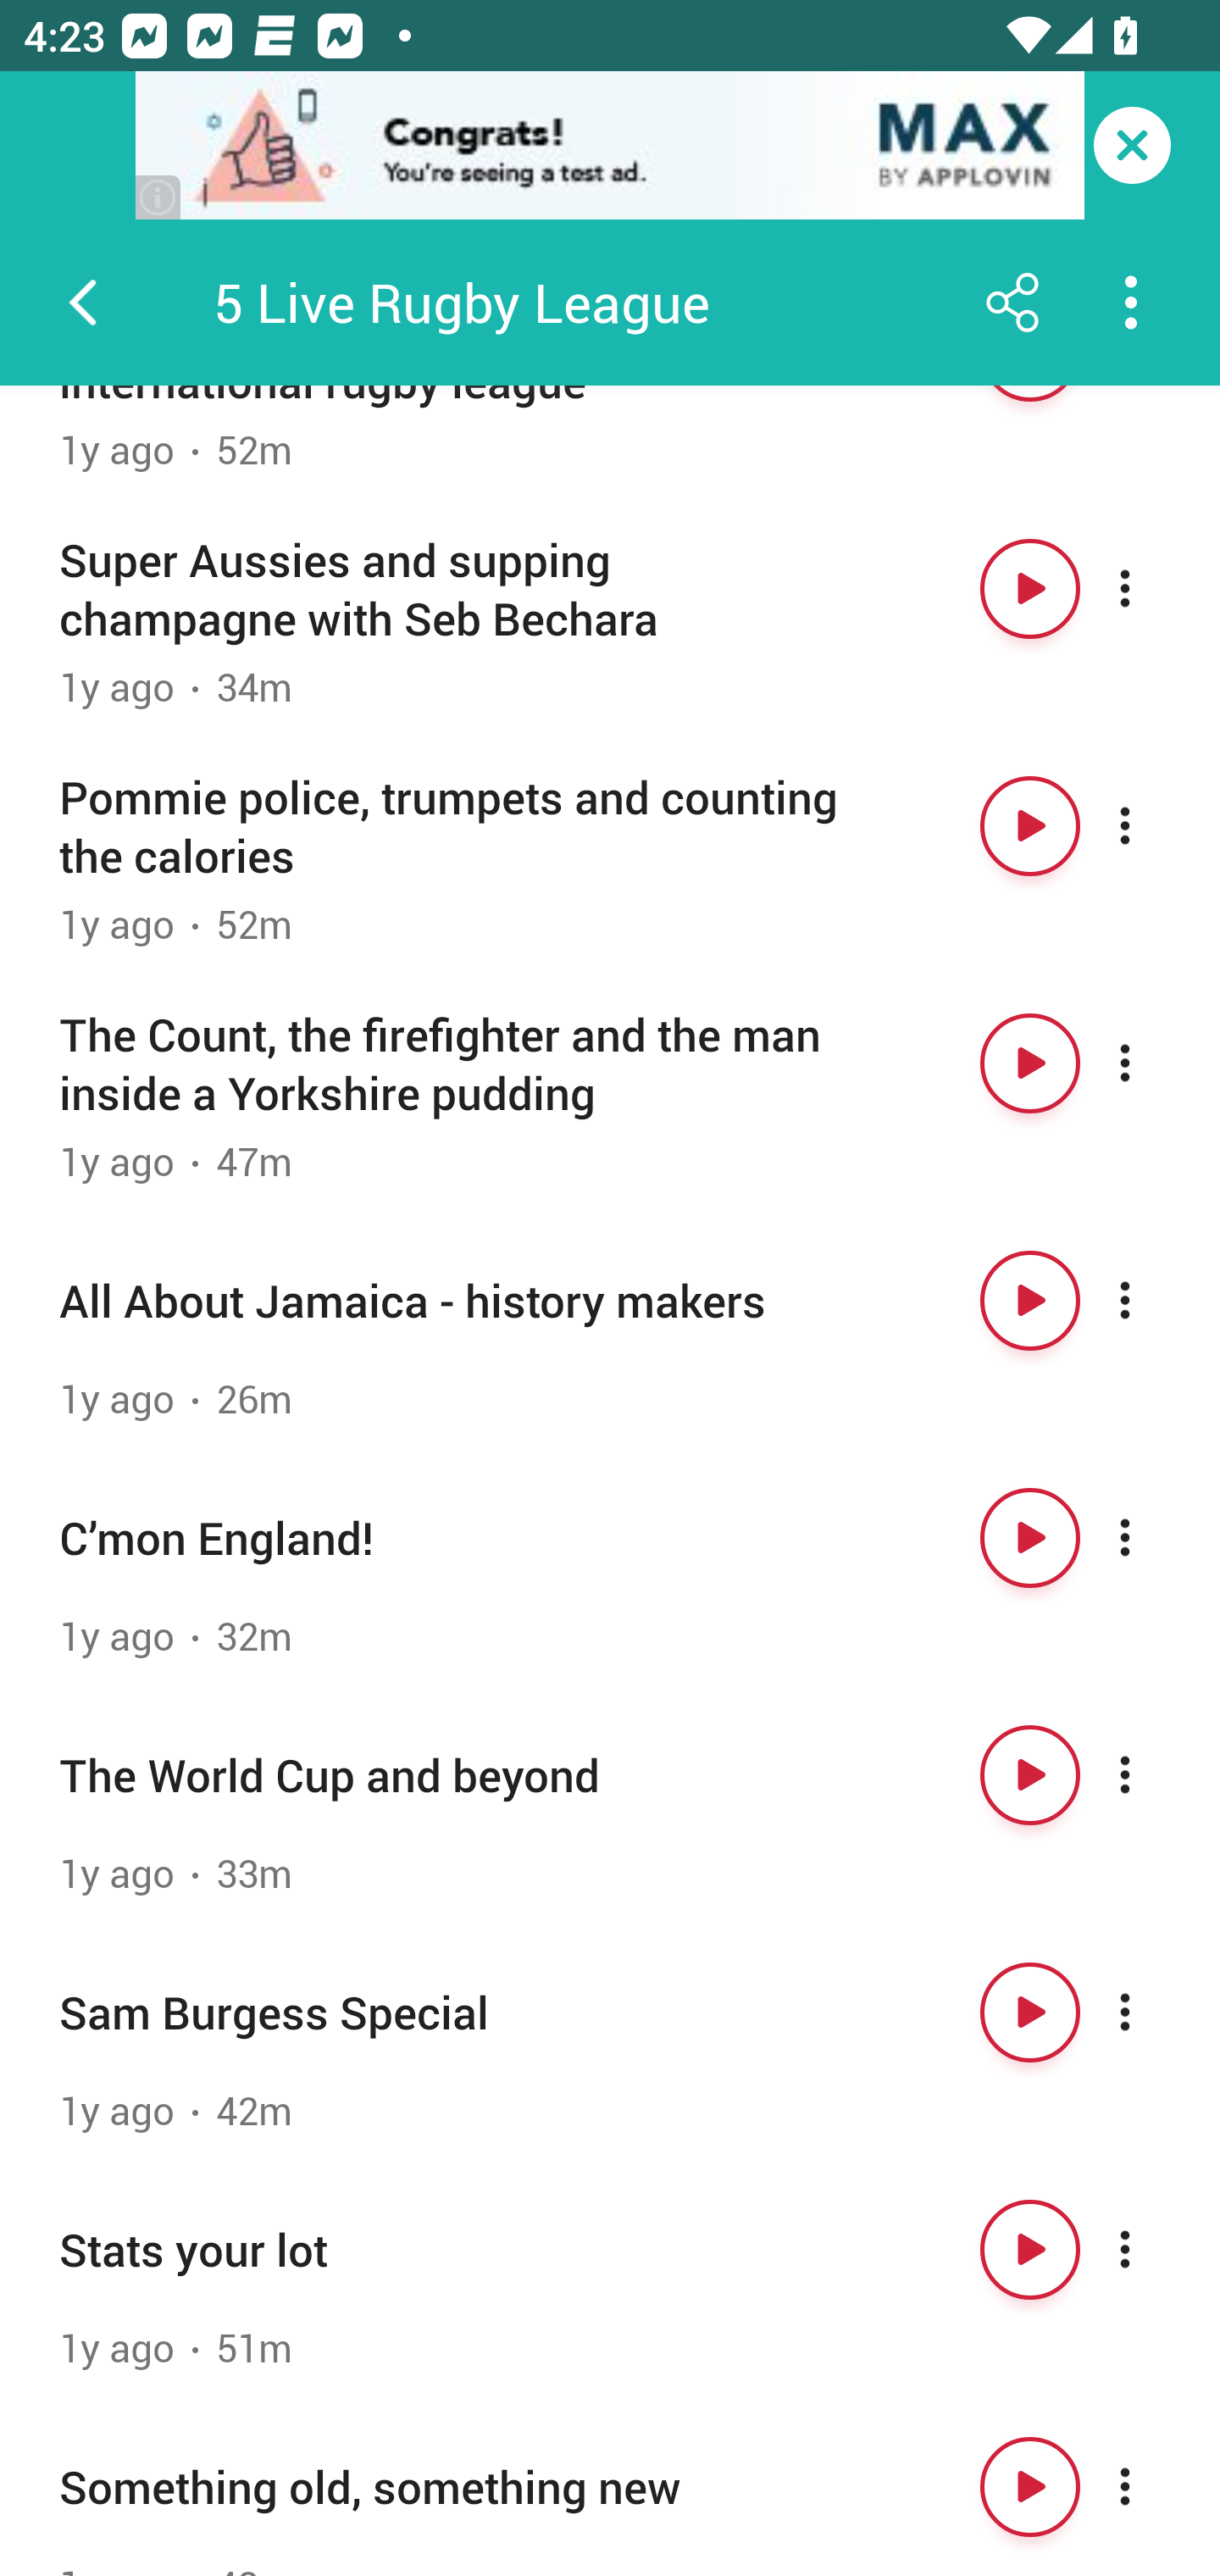 The image size is (1220, 2576). Describe the element at coordinates (159, 197) in the screenshot. I see `(i)` at that location.